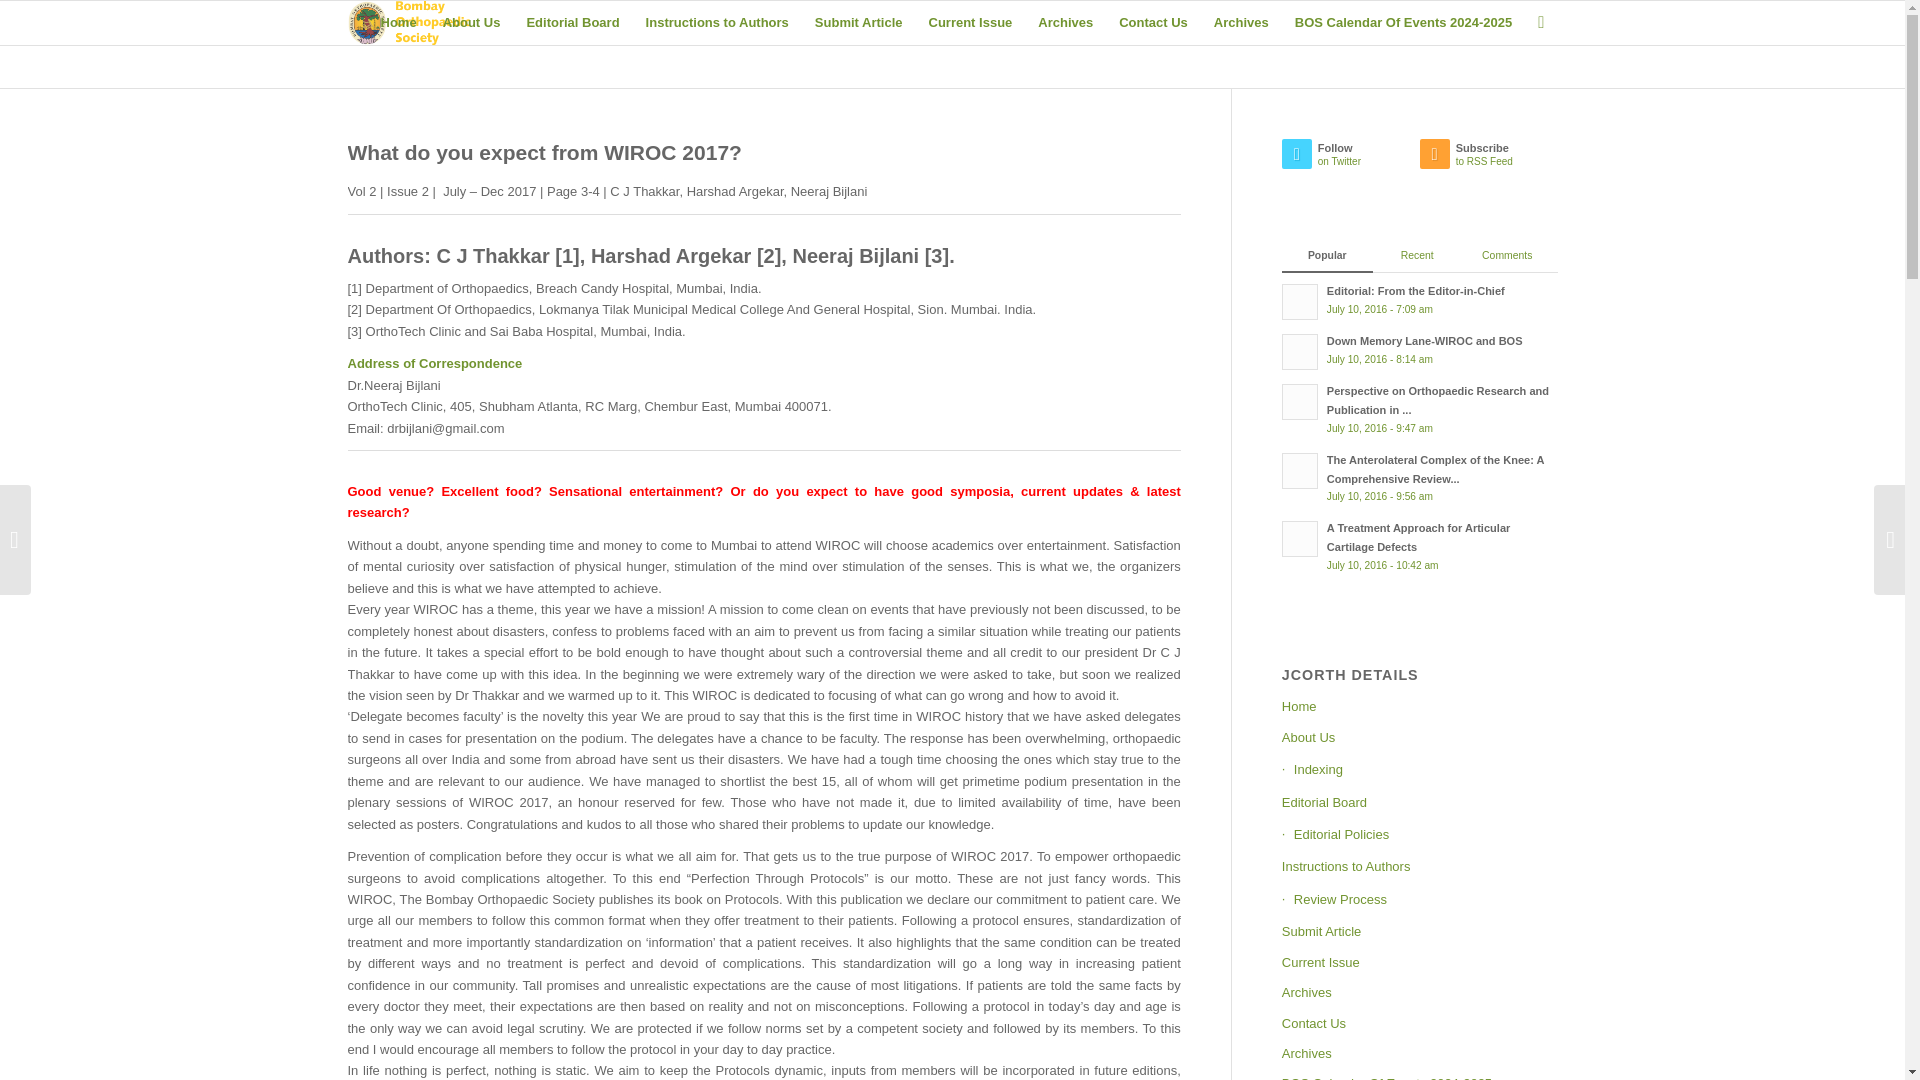 Image resolution: width=1920 pixels, height=1080 pixels. I want to click on Editorial: From the Editor-in-Chief, so click(544, 152).